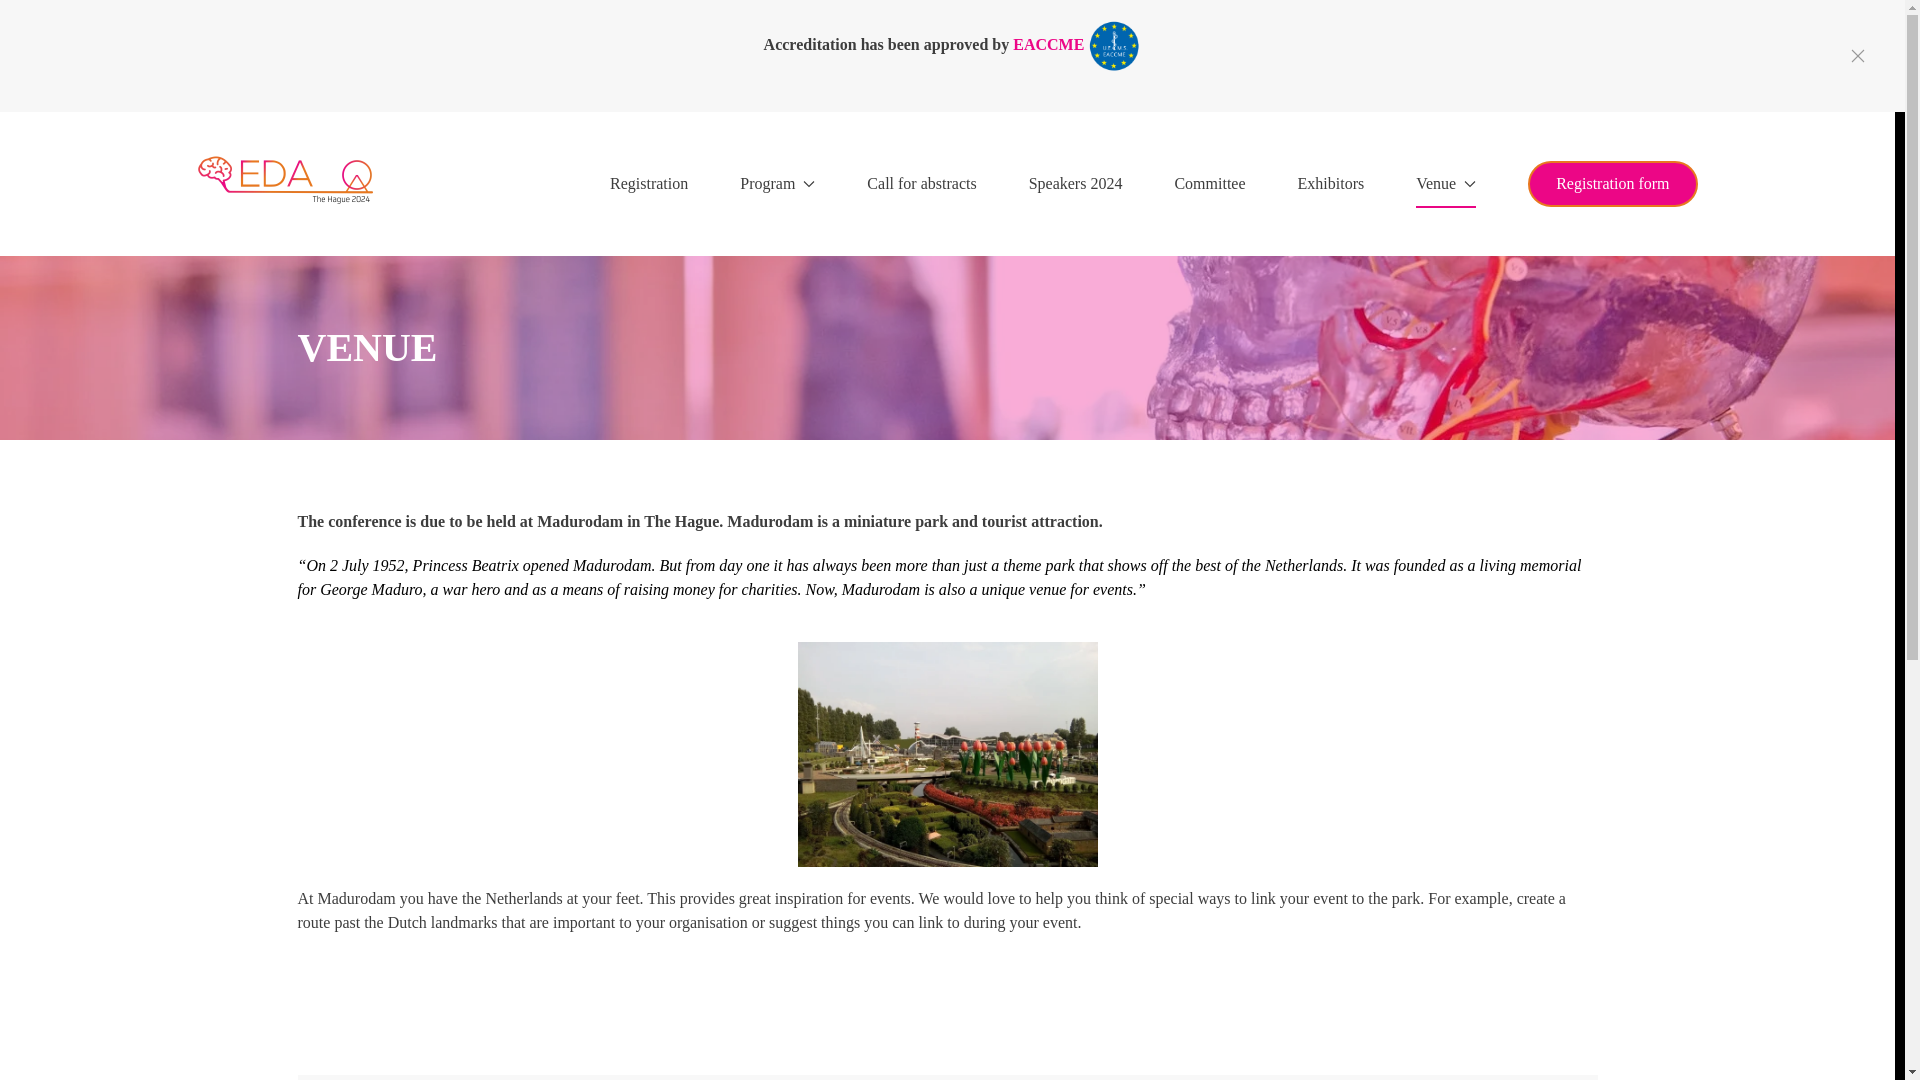 The height and width of the screenshot is (1080, 1920). I want to click on Call for abstracts, so click(921, 183).